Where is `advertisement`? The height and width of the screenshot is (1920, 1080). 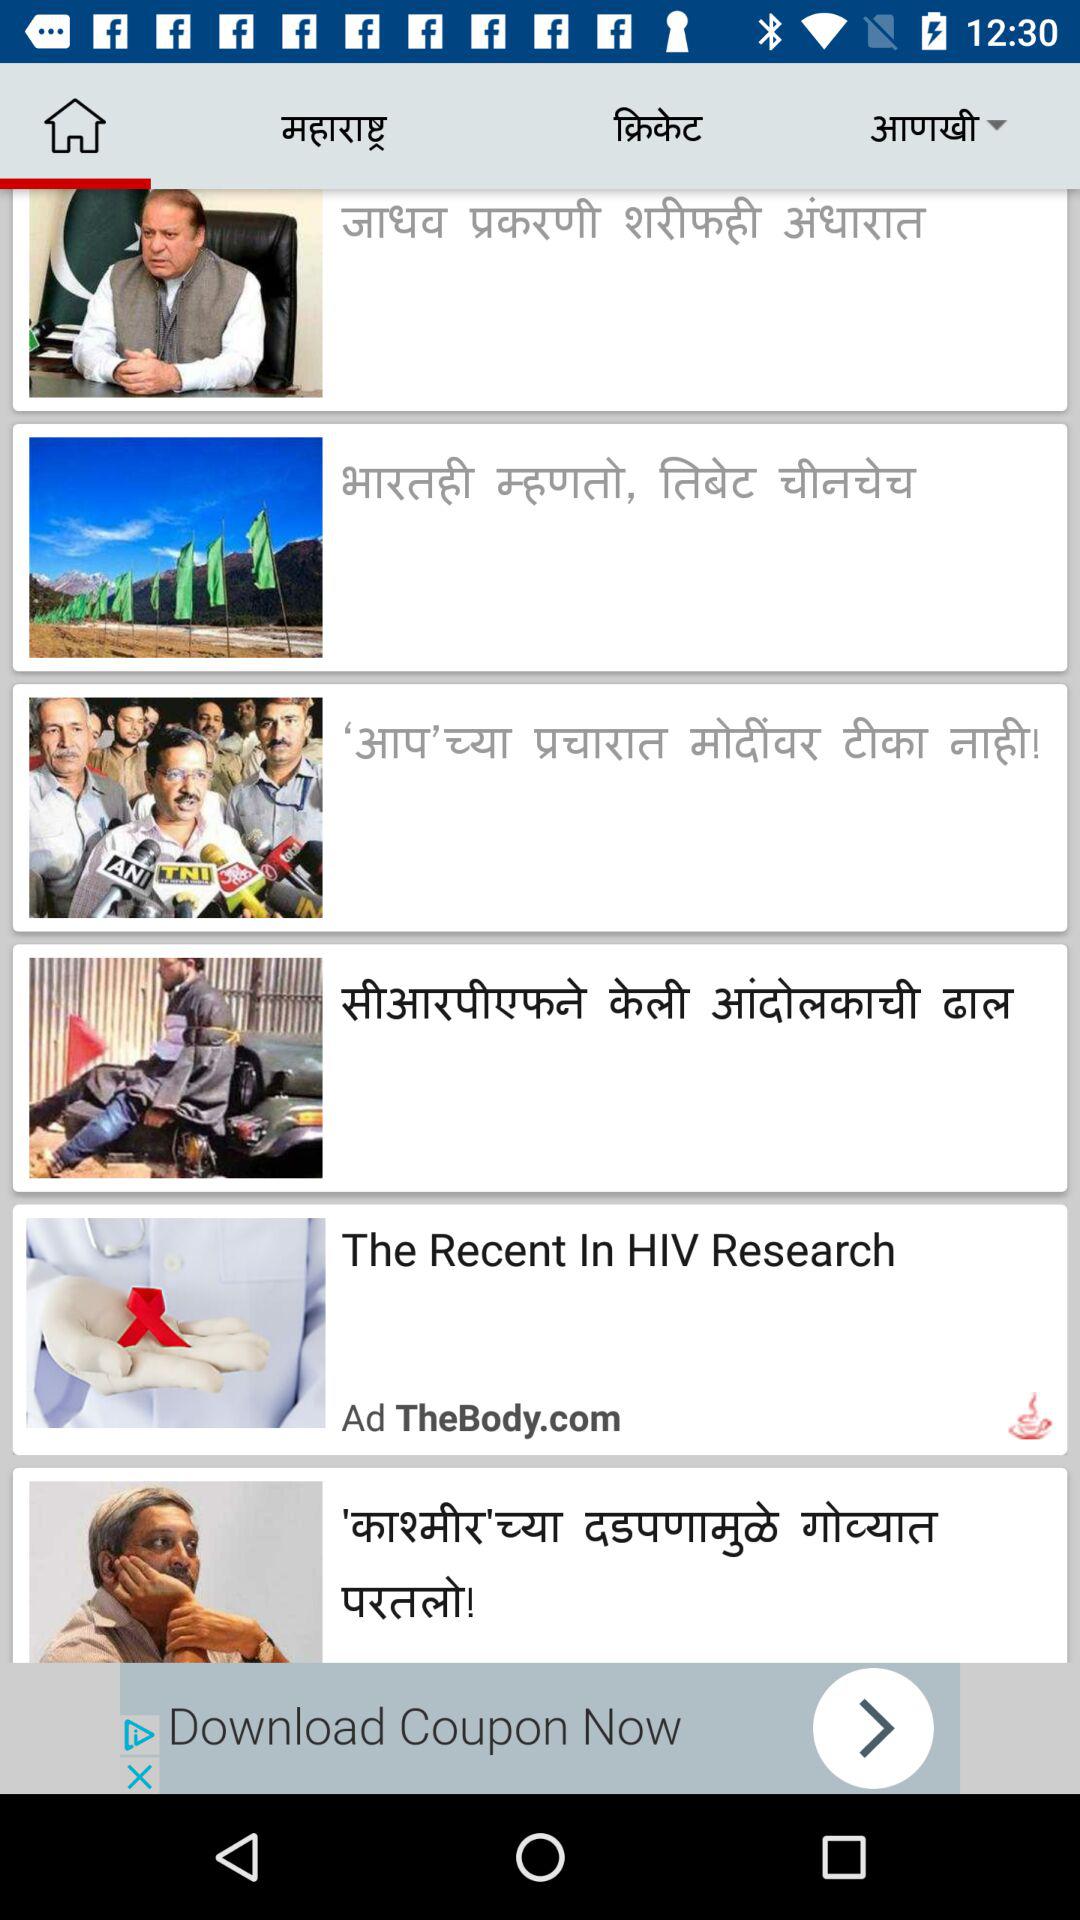 advertisement is located at coordinates (540, 1728).